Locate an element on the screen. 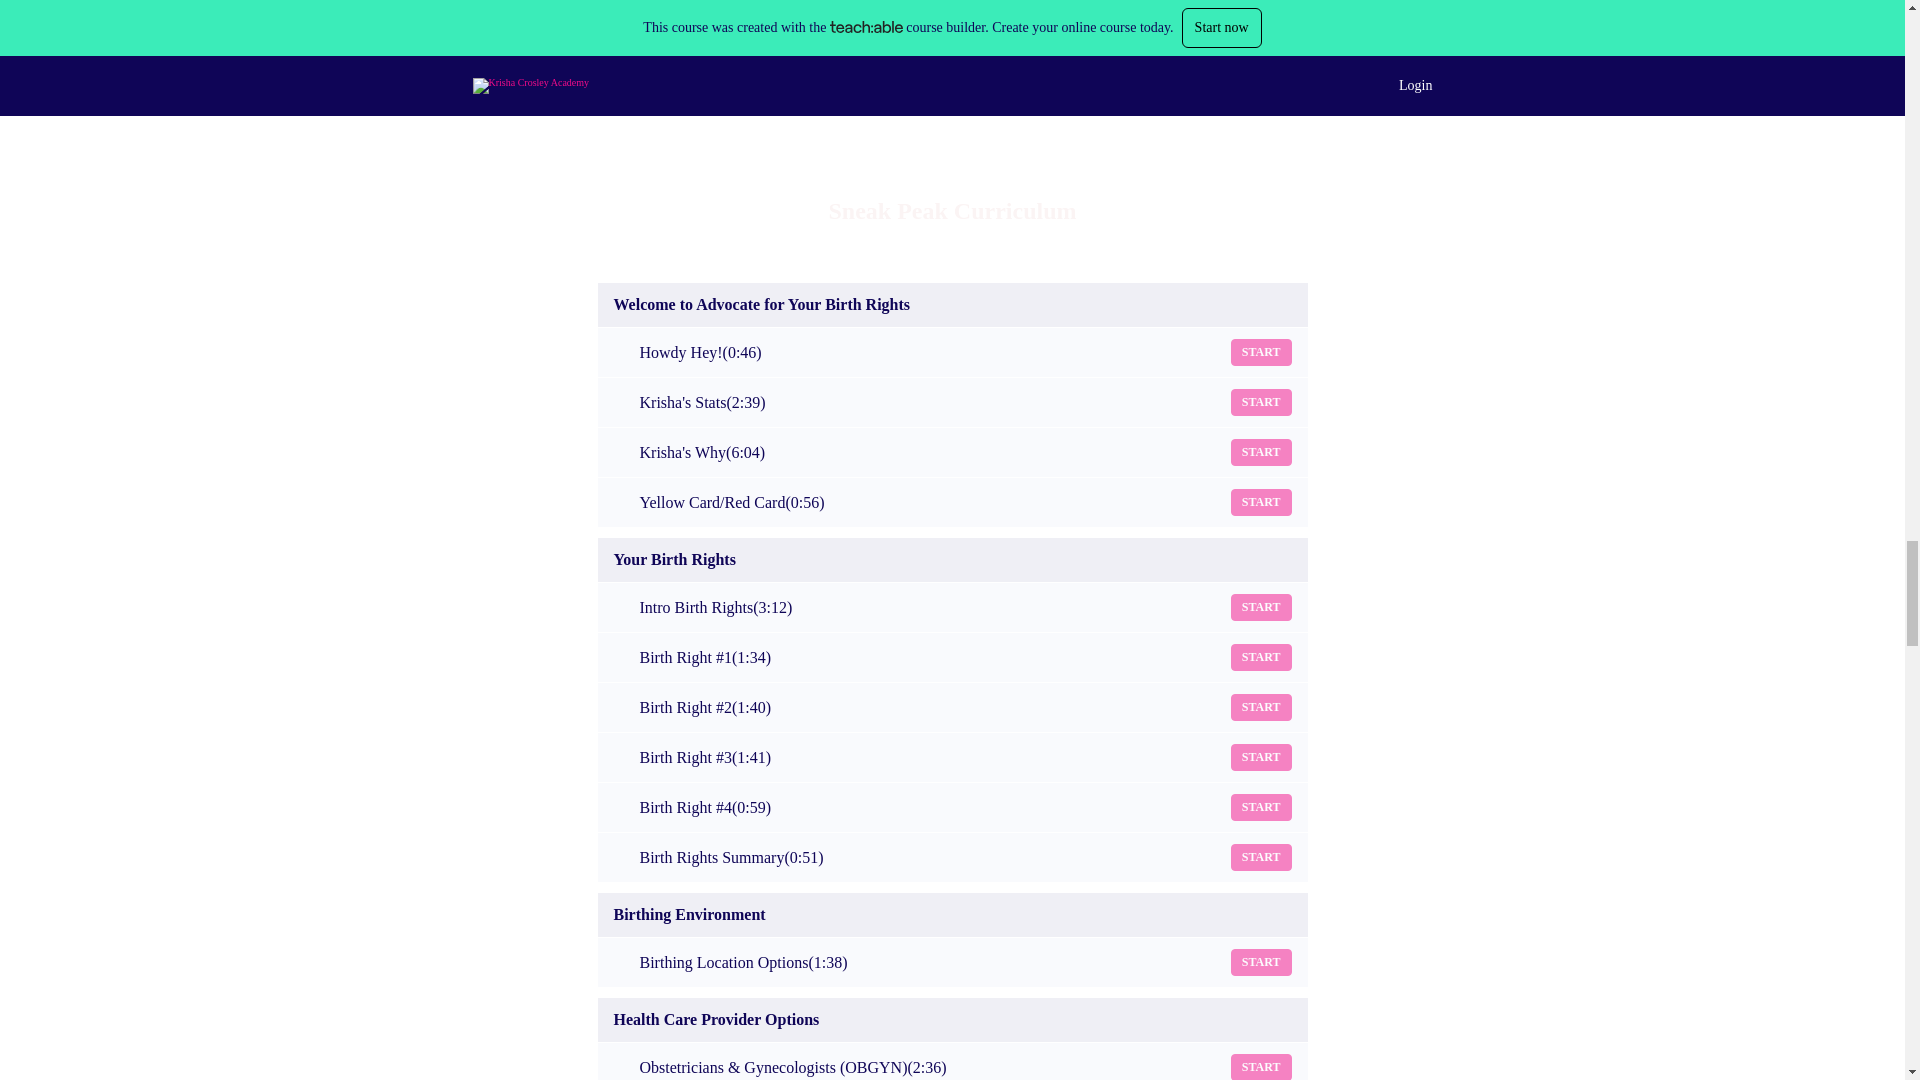  START is located at coordinates (1261, 402).